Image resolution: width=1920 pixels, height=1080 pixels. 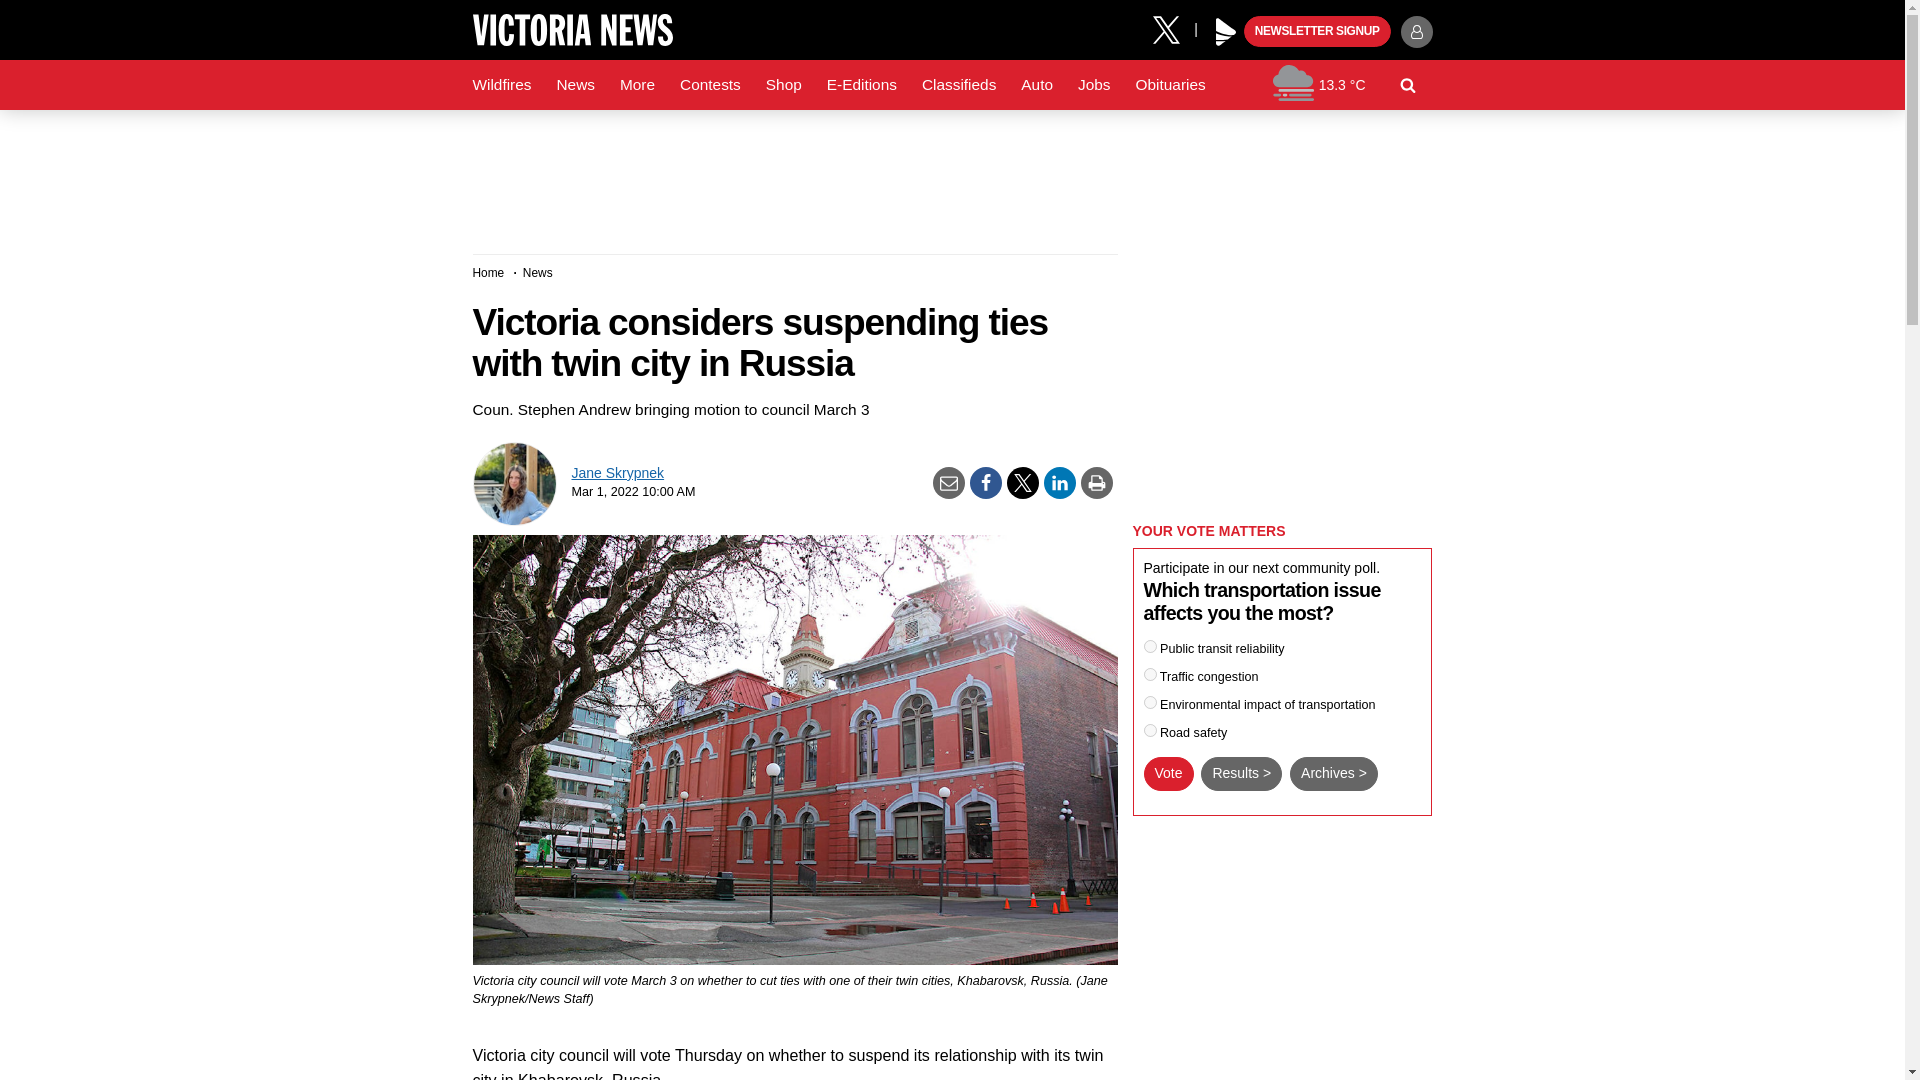 What do you see at coordinates (1150, 646) in the screenshot?
I see `265` at bounding box center [1150, 646].